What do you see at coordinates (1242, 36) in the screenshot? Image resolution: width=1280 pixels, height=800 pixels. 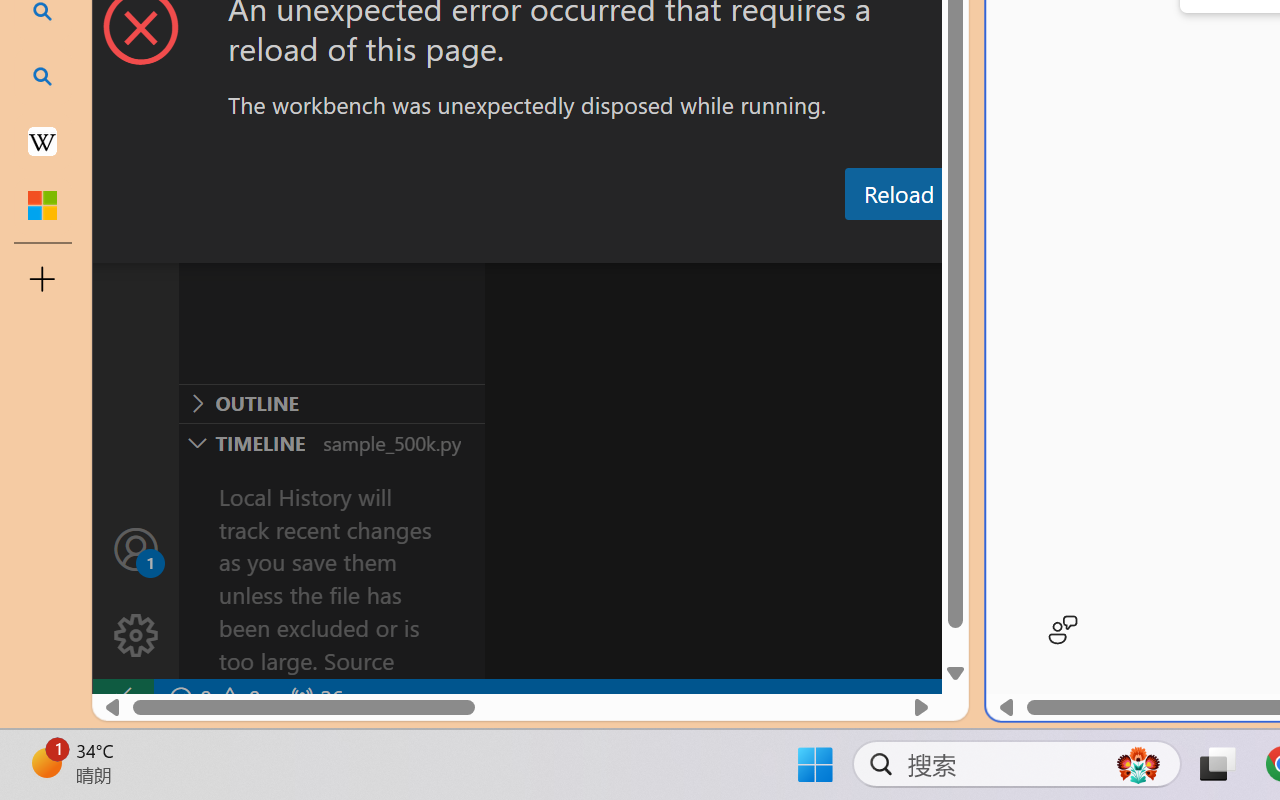 I see `TextBox 7` at bounding box center [1242, 36].